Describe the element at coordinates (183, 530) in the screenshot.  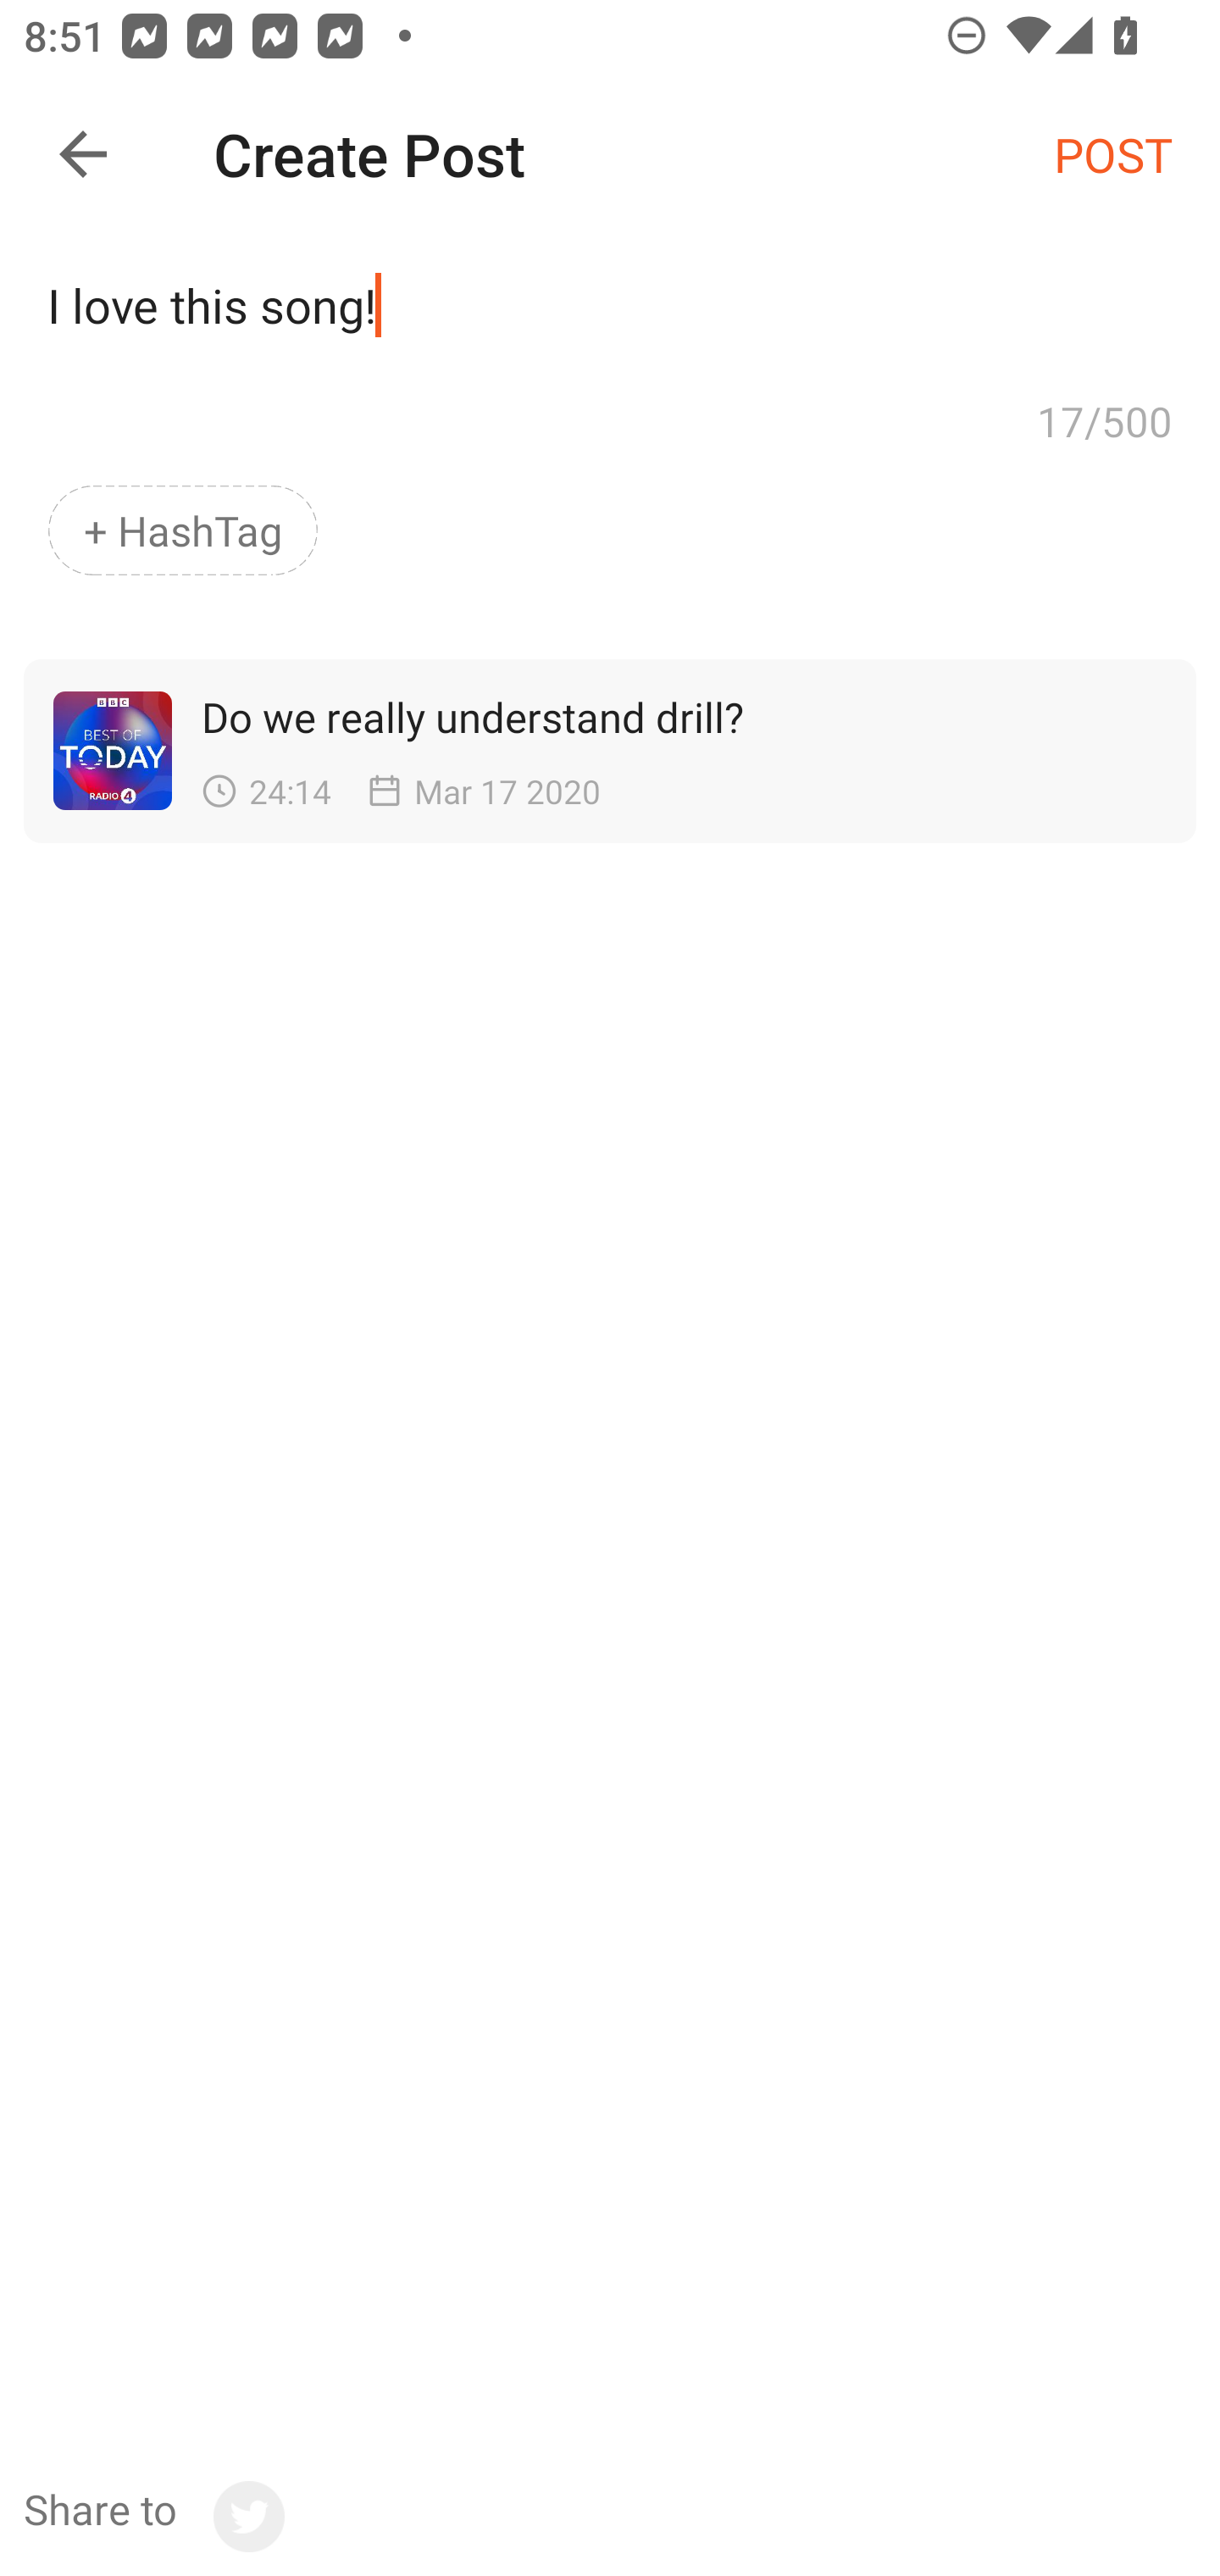
I see `+ HashTag` at that location.